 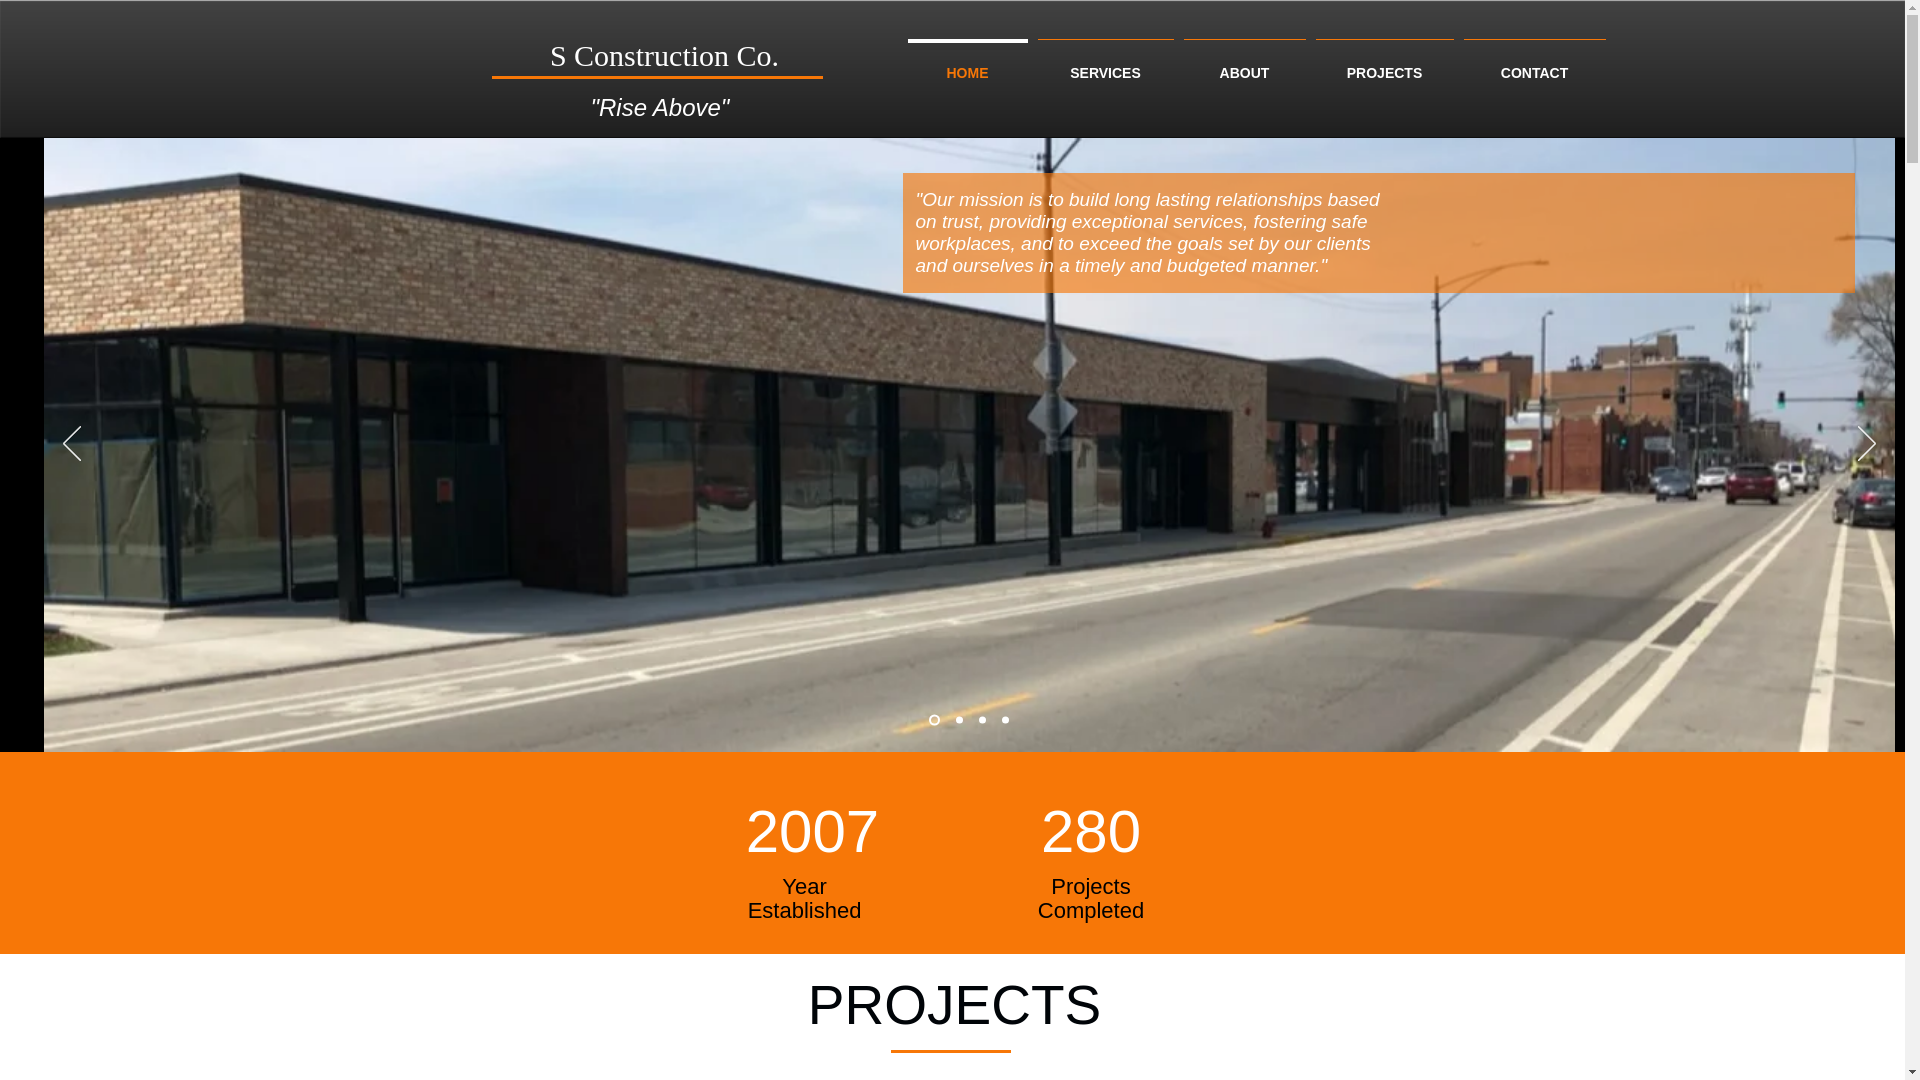 What do you see at coordinates (1383, 63) in the screenshot?
I see `PROJECTS` at bounding box center [1383, 63].